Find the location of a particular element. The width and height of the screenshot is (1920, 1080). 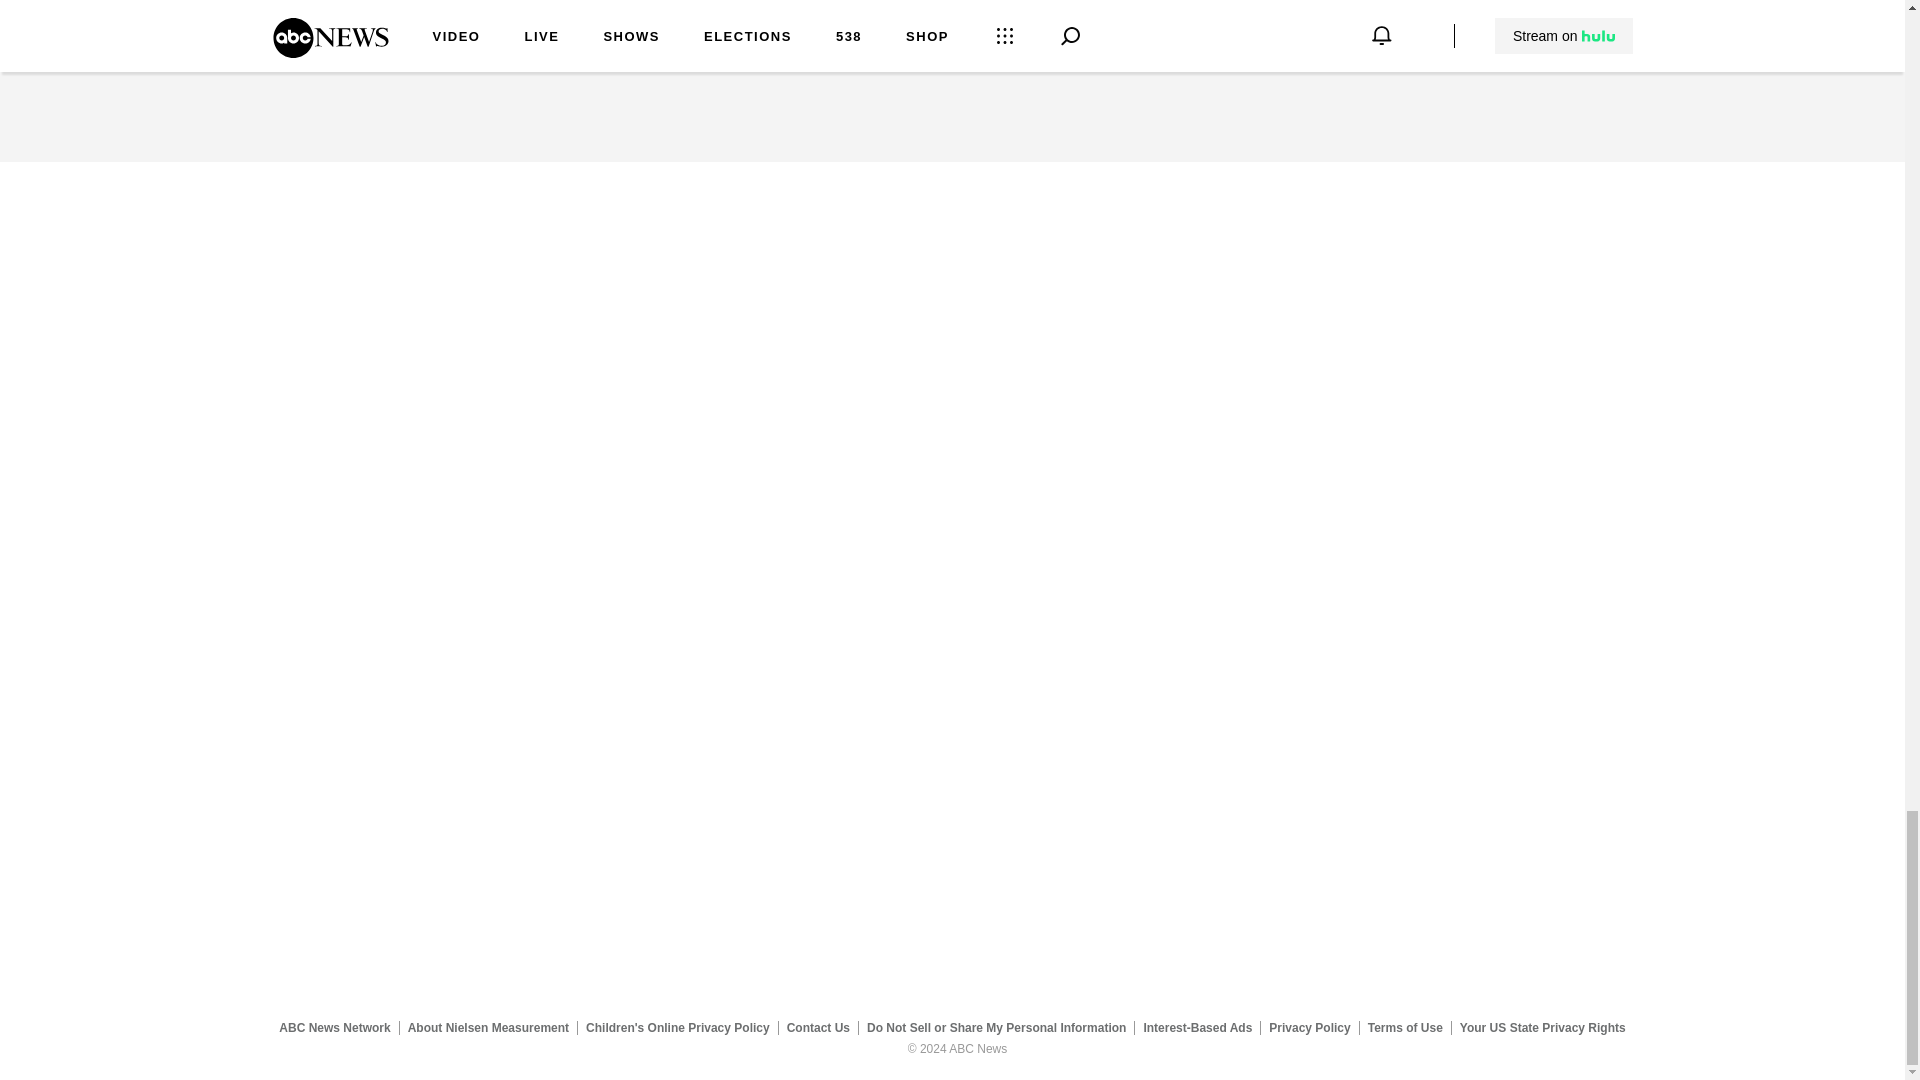

Interest-Based Ads is located at coordinates (1198, 1027).